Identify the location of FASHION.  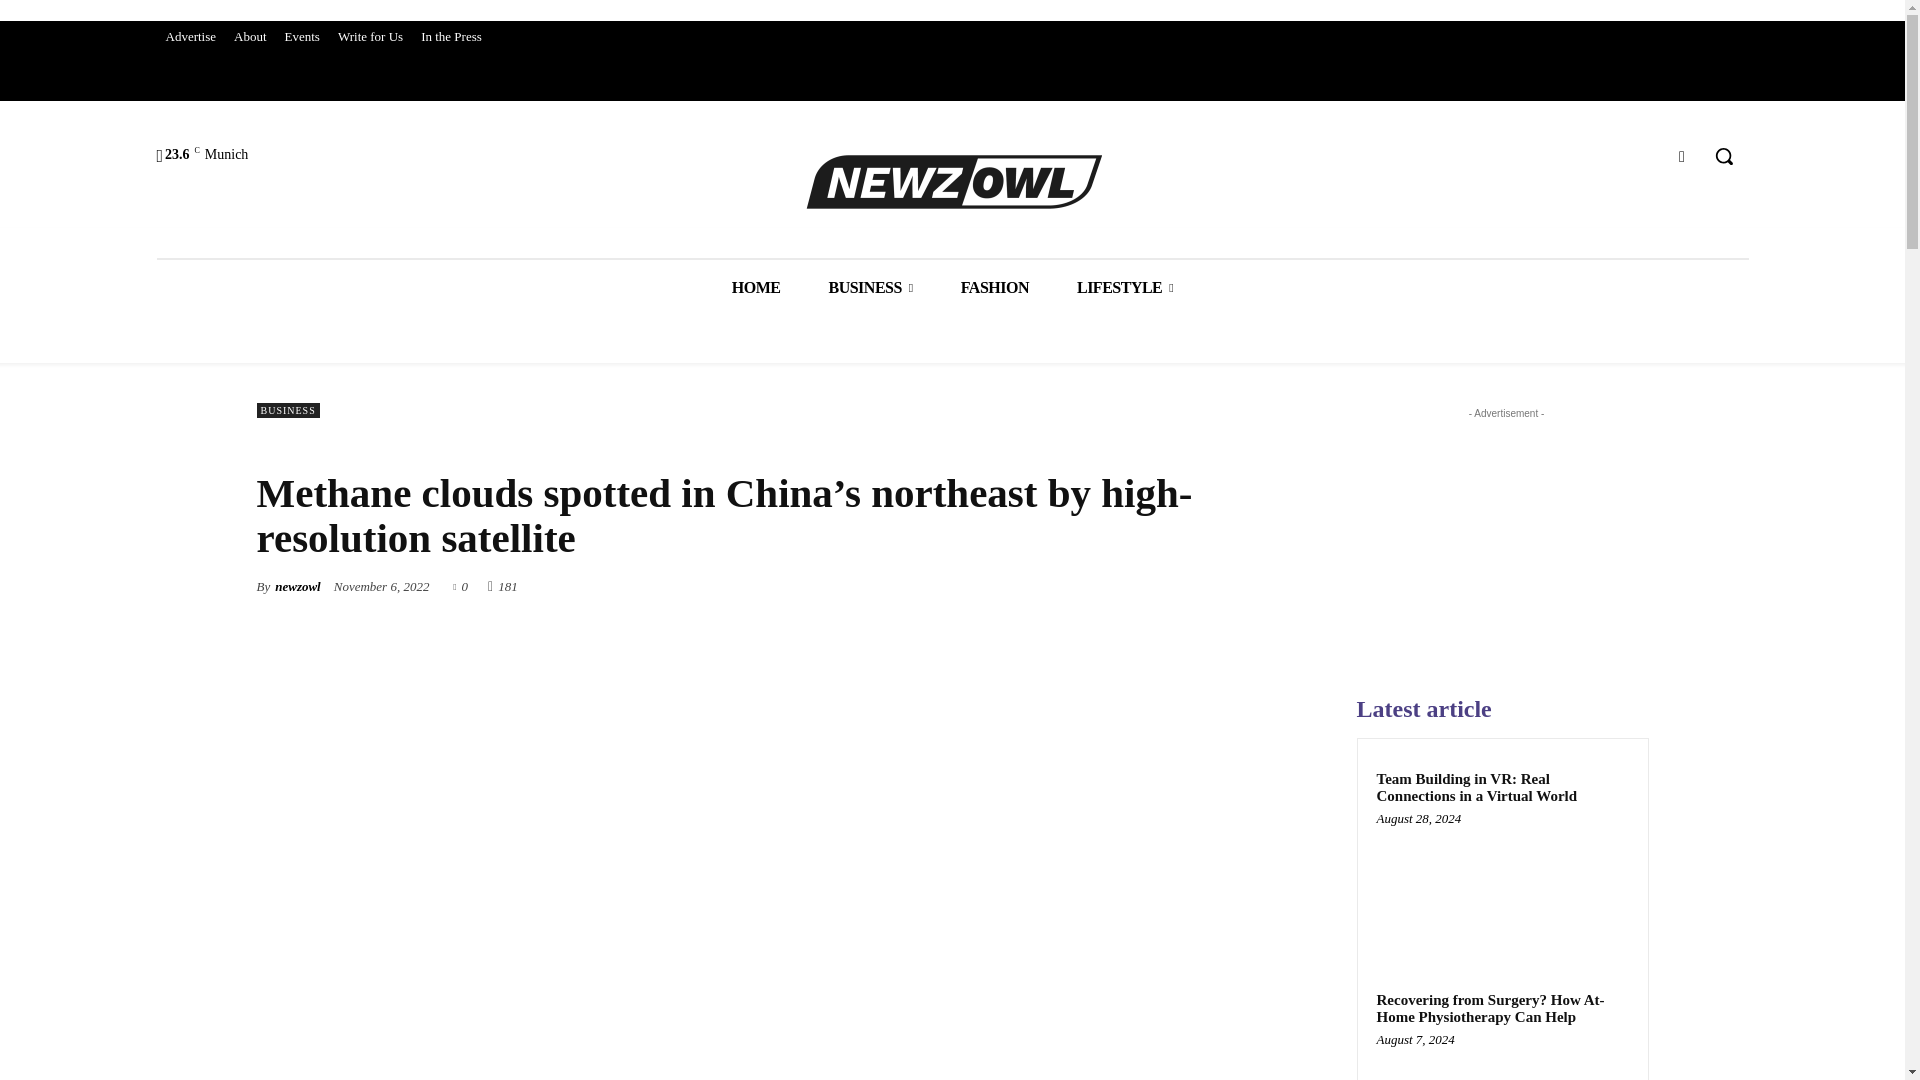
(994, 288).